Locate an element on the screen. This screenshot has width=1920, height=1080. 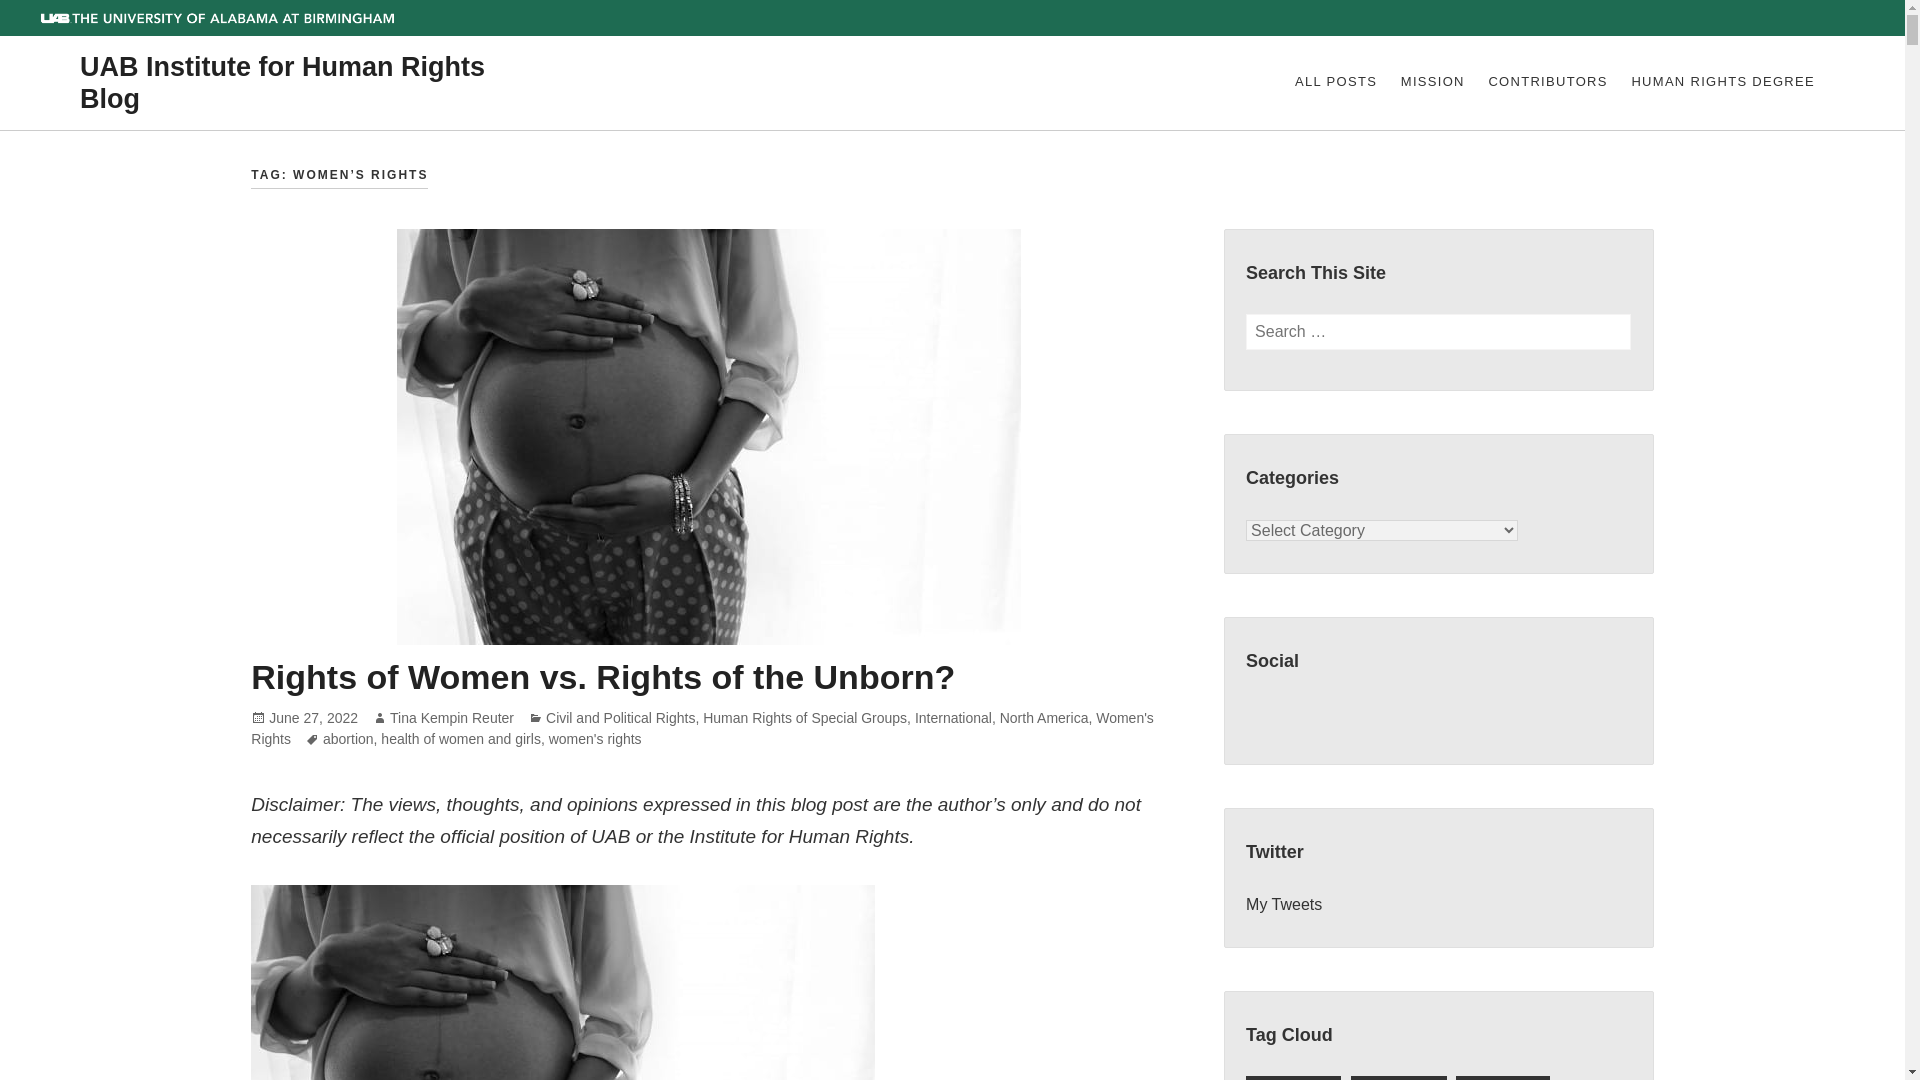
International is located at coordinates (954, 718).